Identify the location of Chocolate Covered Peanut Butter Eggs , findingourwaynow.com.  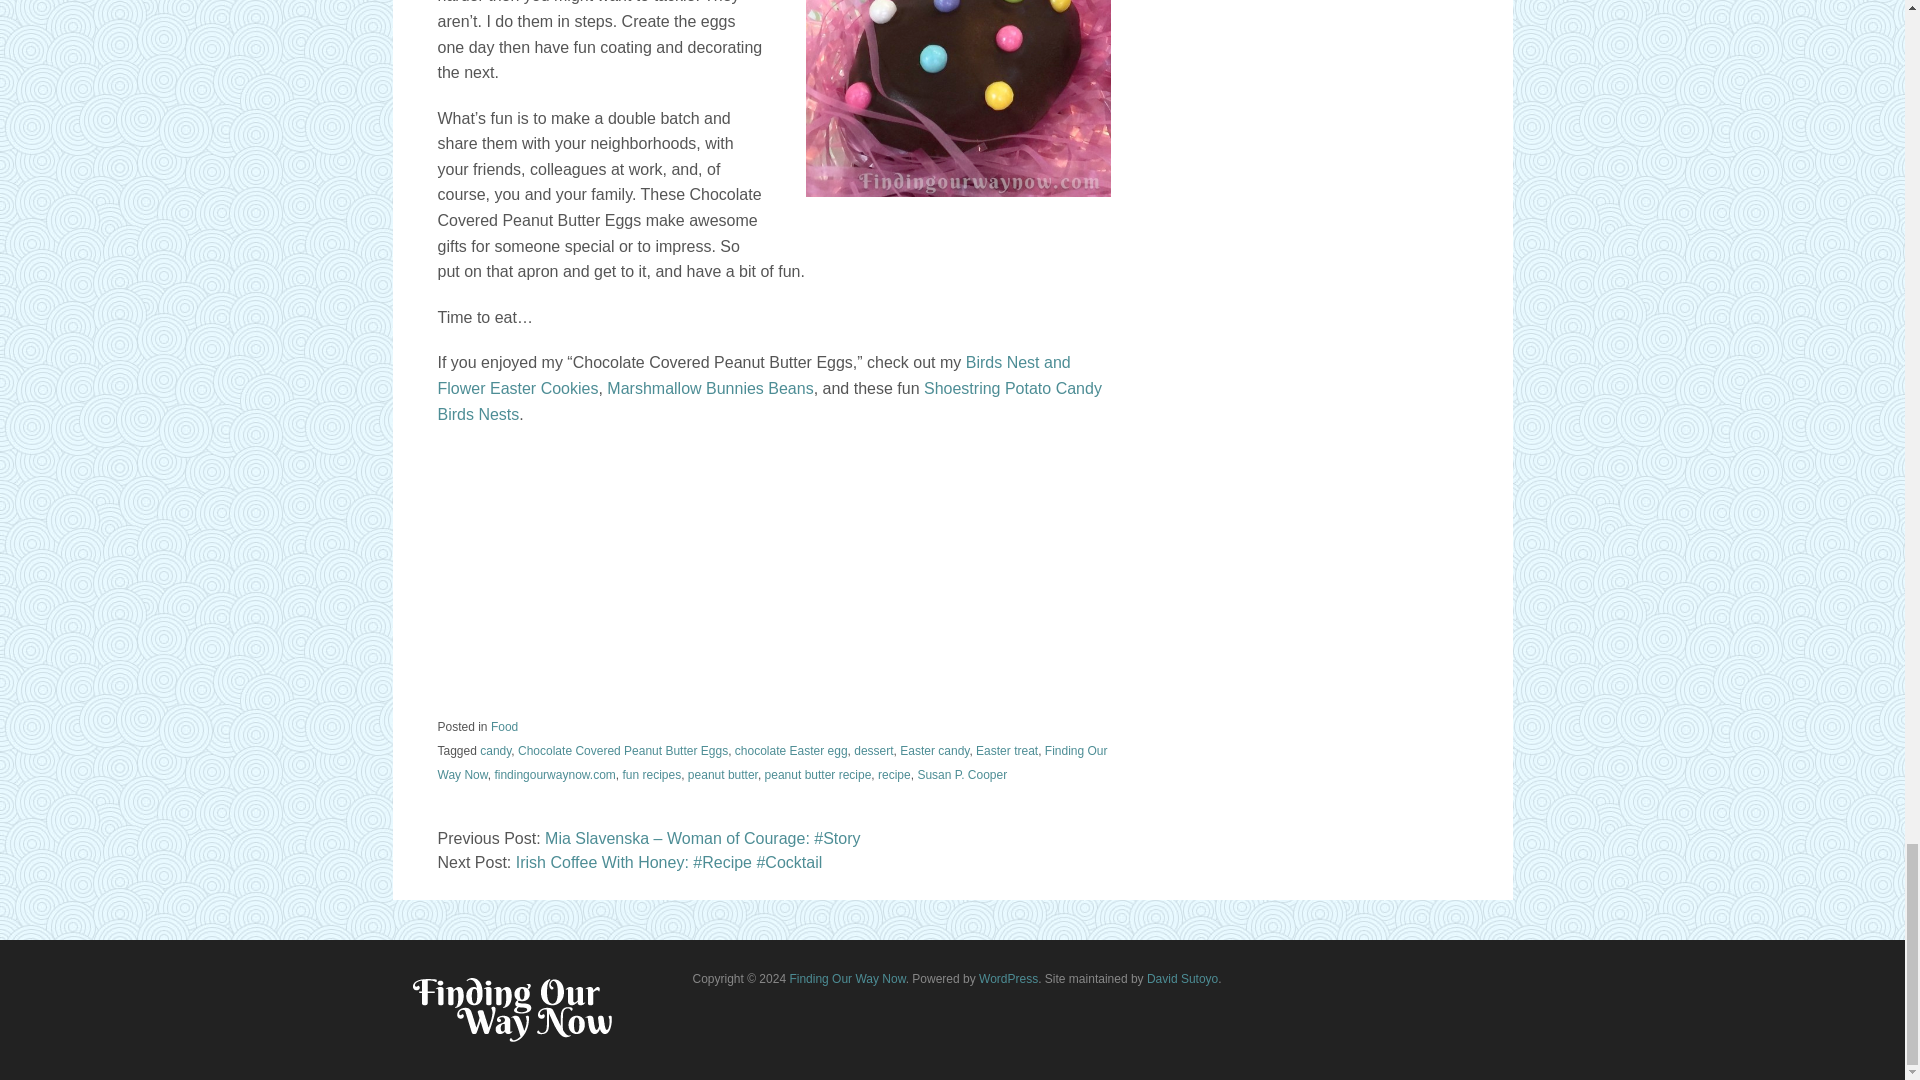
(958, 98).